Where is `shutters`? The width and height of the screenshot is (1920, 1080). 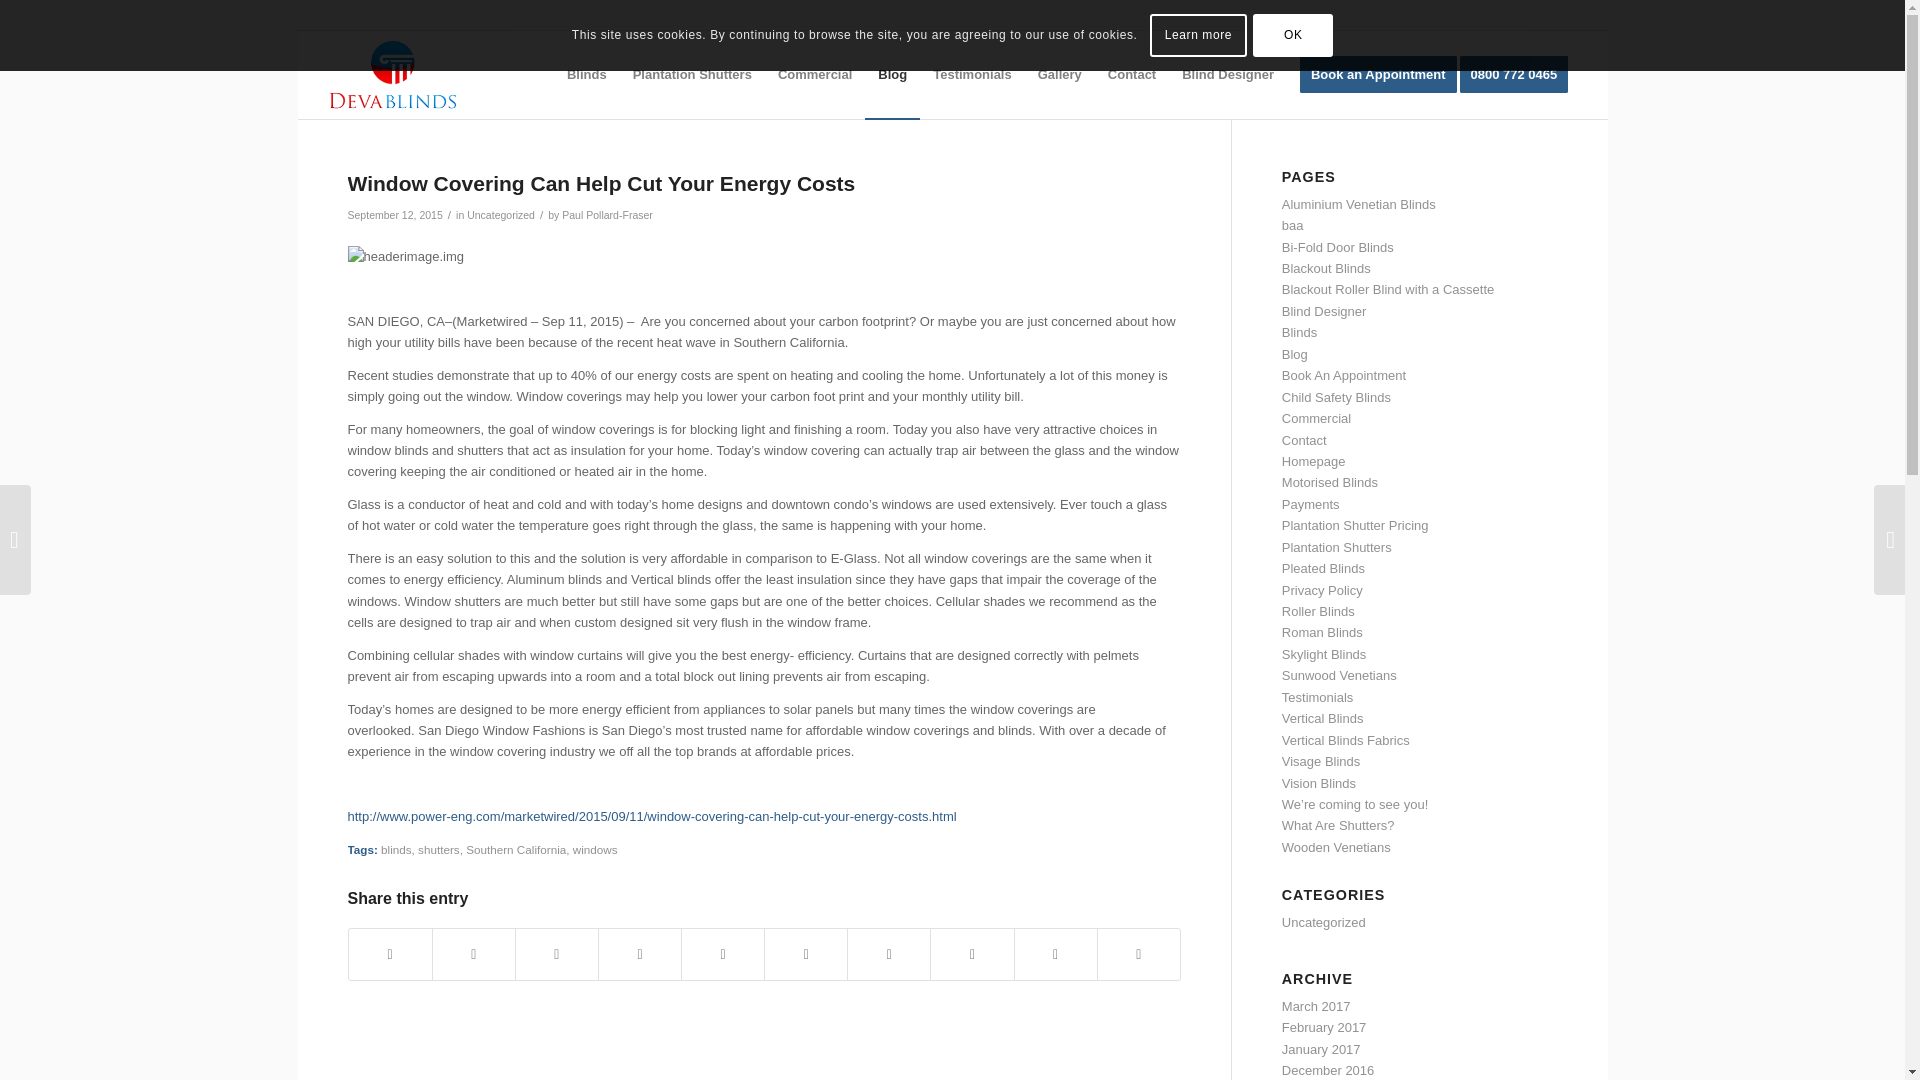 shutters is located at coordinates (439, 850).